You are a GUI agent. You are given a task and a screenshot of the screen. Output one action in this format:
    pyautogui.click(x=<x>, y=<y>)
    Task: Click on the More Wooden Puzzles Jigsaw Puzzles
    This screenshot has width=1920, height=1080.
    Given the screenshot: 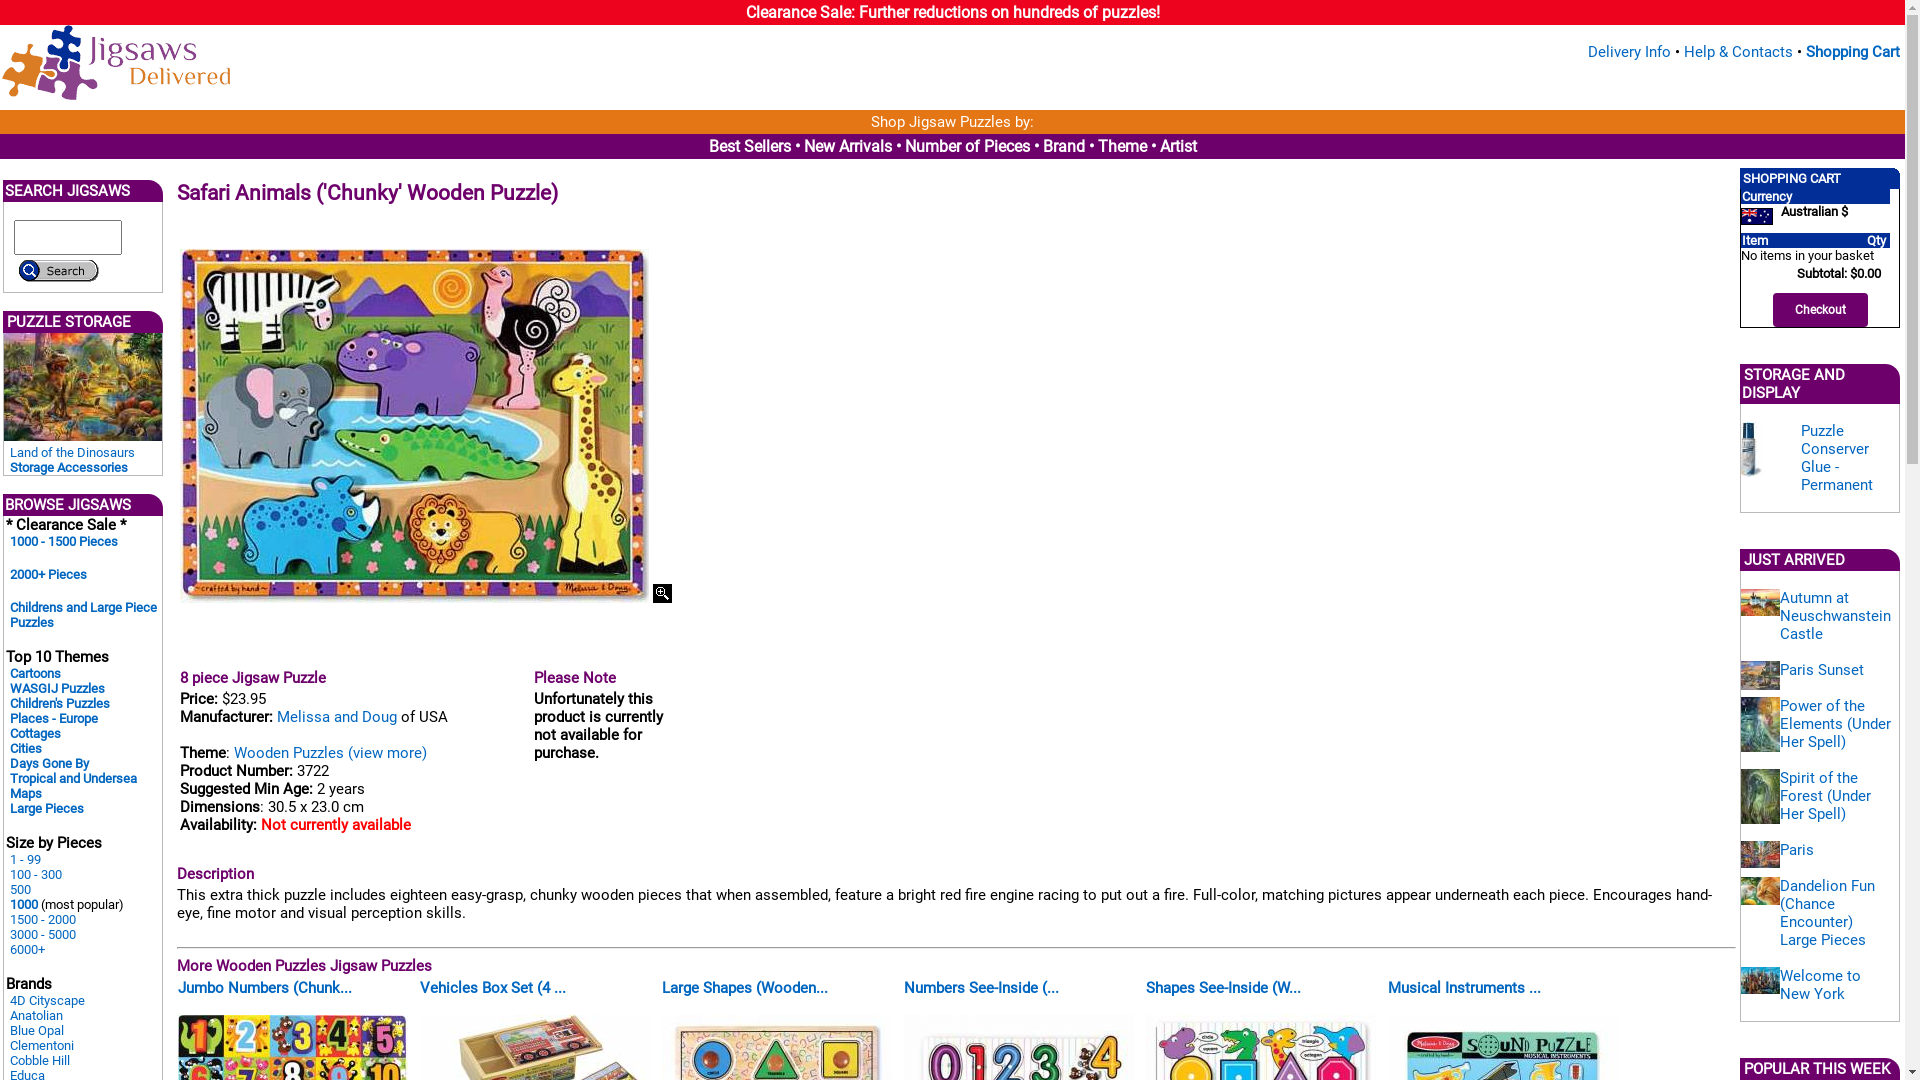 What is the action you would take?
    pyautogui.click(x=304, y=966)
    